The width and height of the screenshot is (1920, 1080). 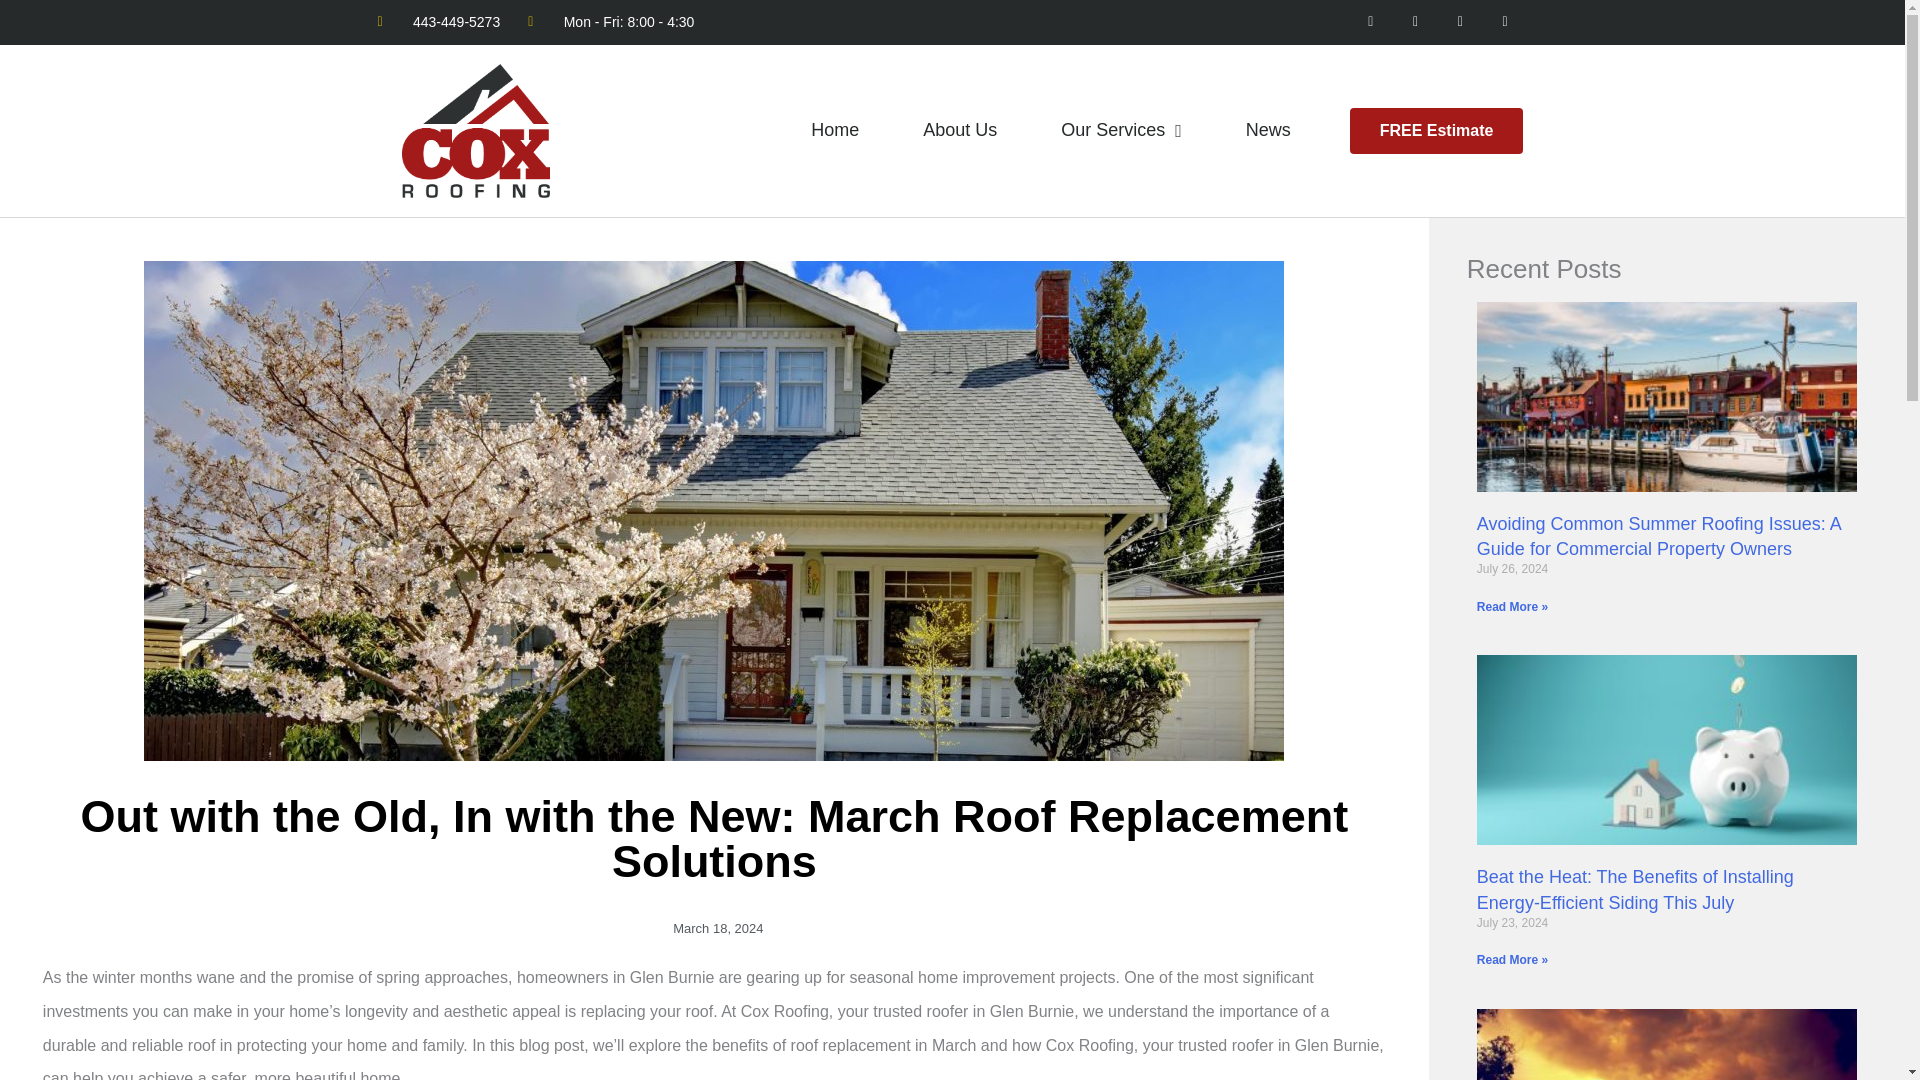 What do you see at coordinates (1121, 130) in the screenshot?
I see `Our Services` at bounding box center [1121, 130].